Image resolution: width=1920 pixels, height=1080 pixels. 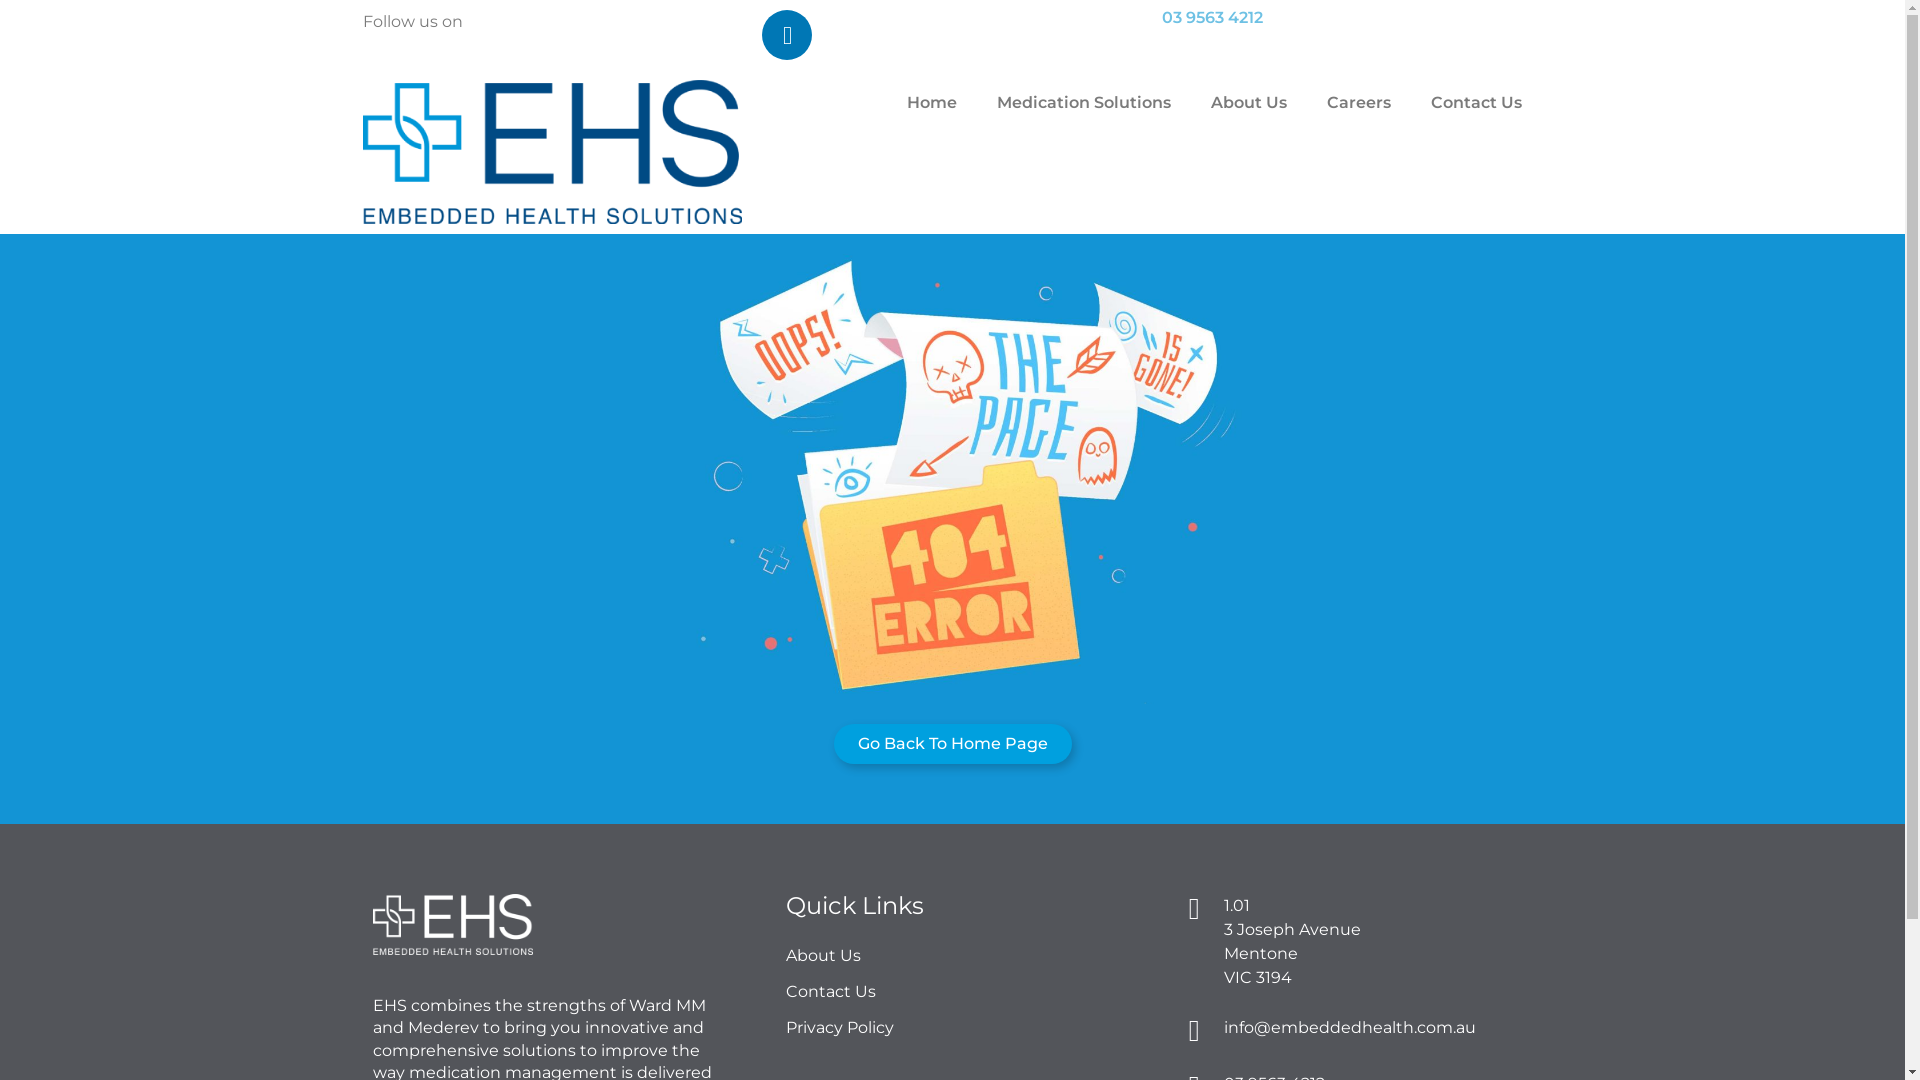 What do you see at coordinates (962, 956) in the screenshot?
I see `About Us` at bounding box center [962, 956].